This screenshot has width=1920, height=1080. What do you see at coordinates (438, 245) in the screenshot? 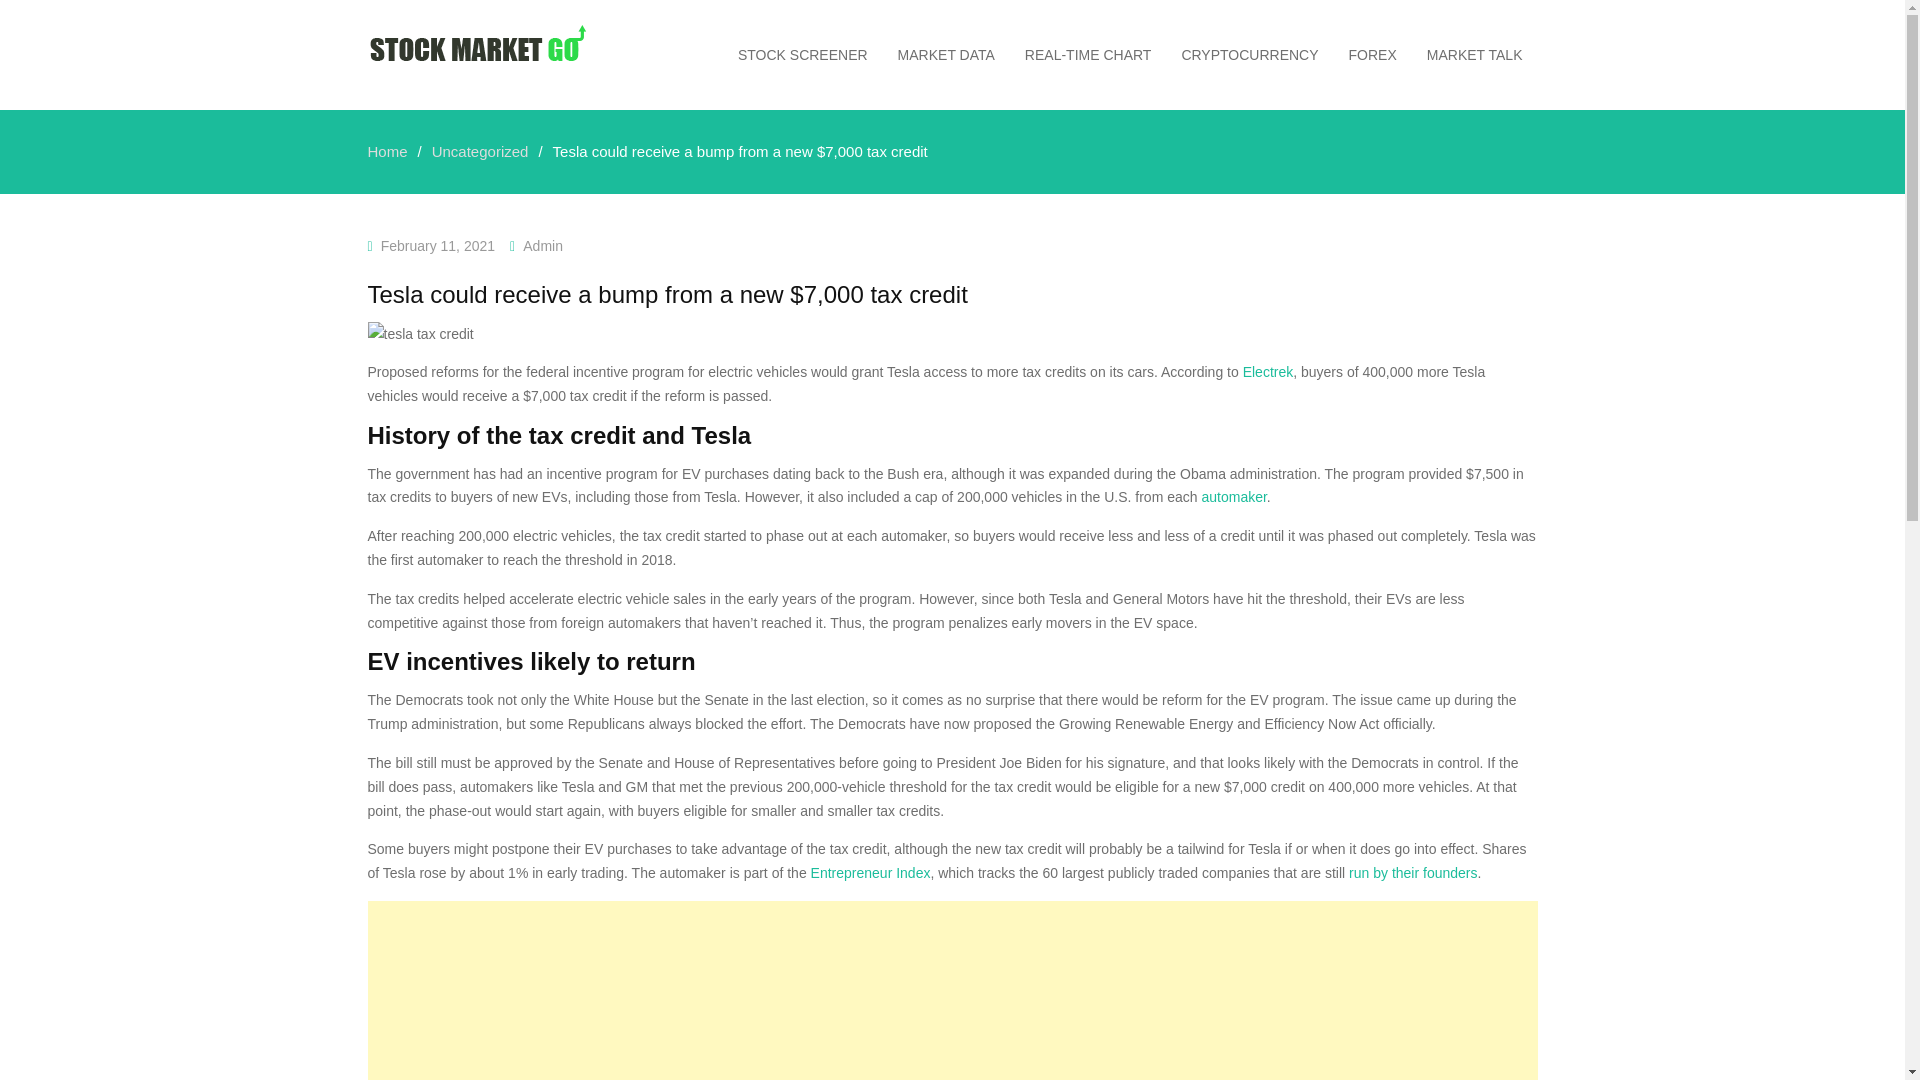
I see `February 11, 2021` at bounding box center [438, 245].